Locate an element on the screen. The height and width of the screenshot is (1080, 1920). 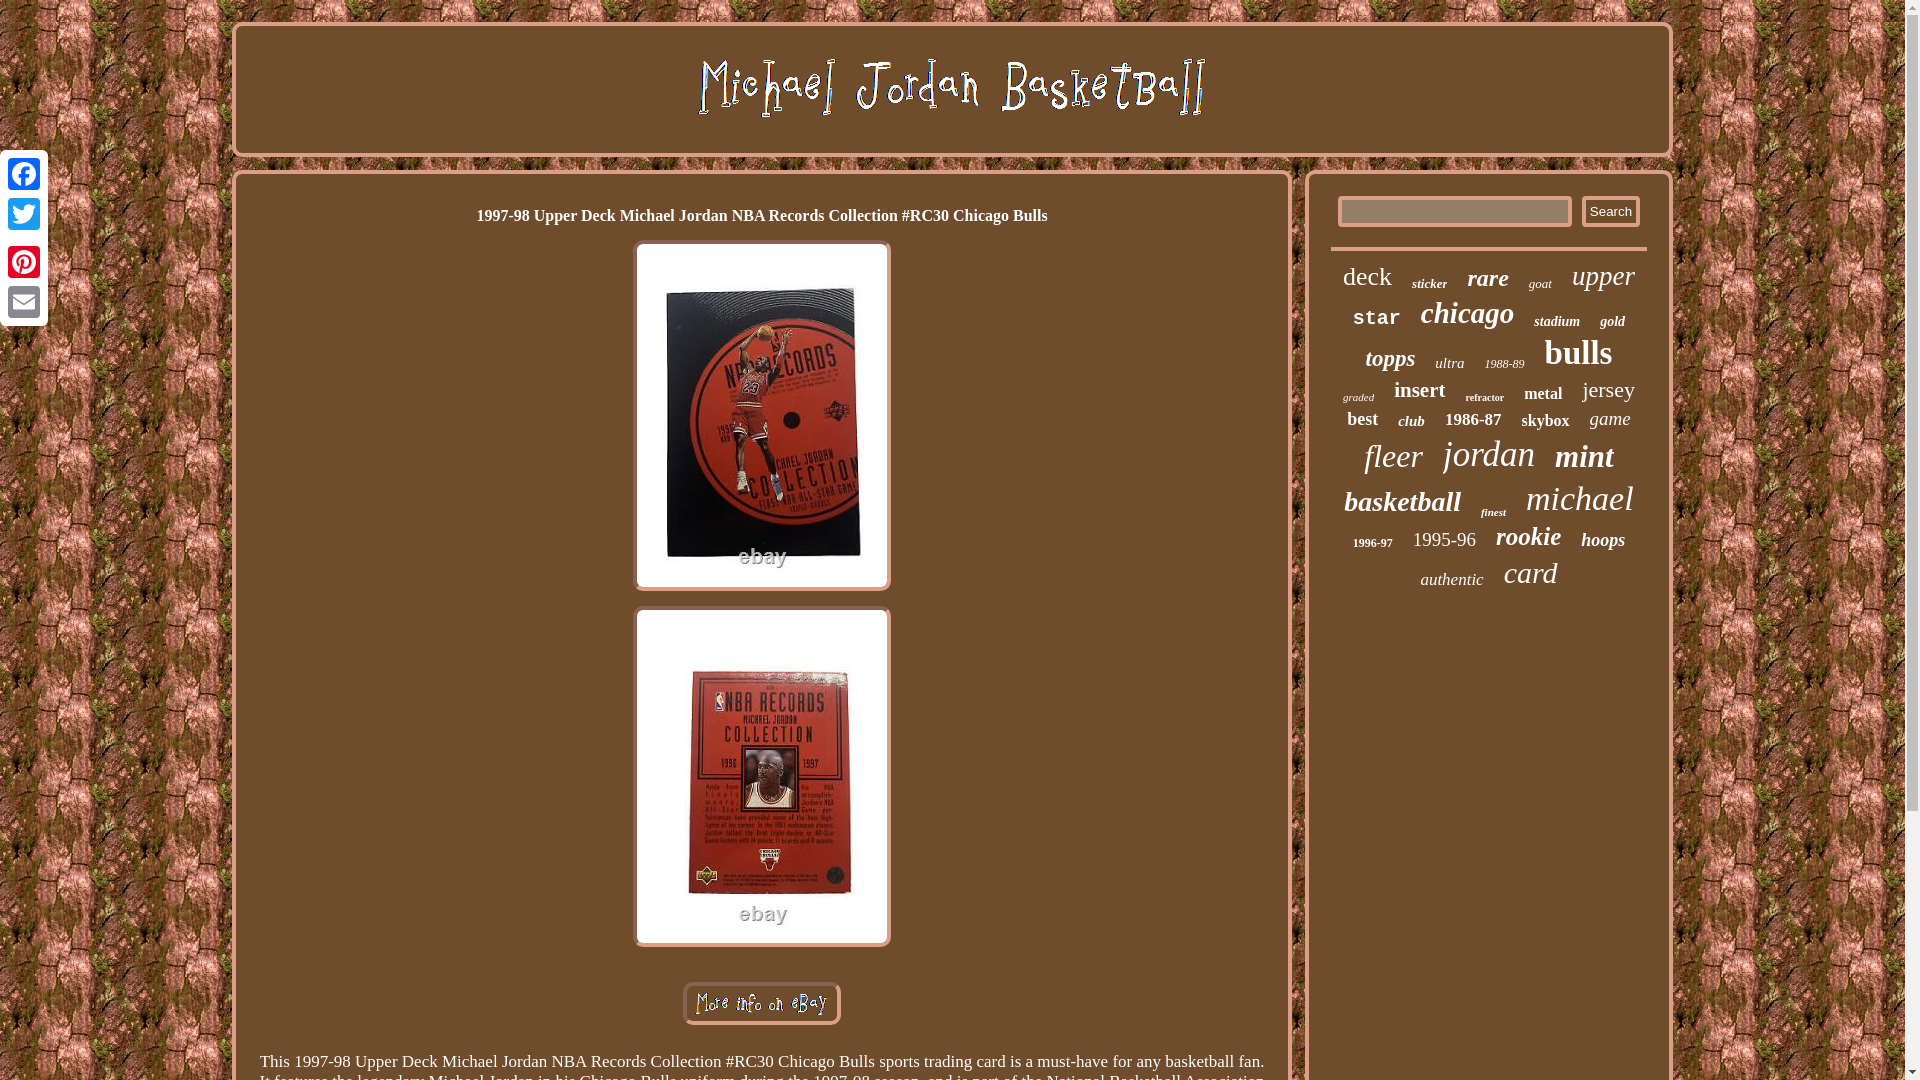
graded is located at coordinates (1358, 396).